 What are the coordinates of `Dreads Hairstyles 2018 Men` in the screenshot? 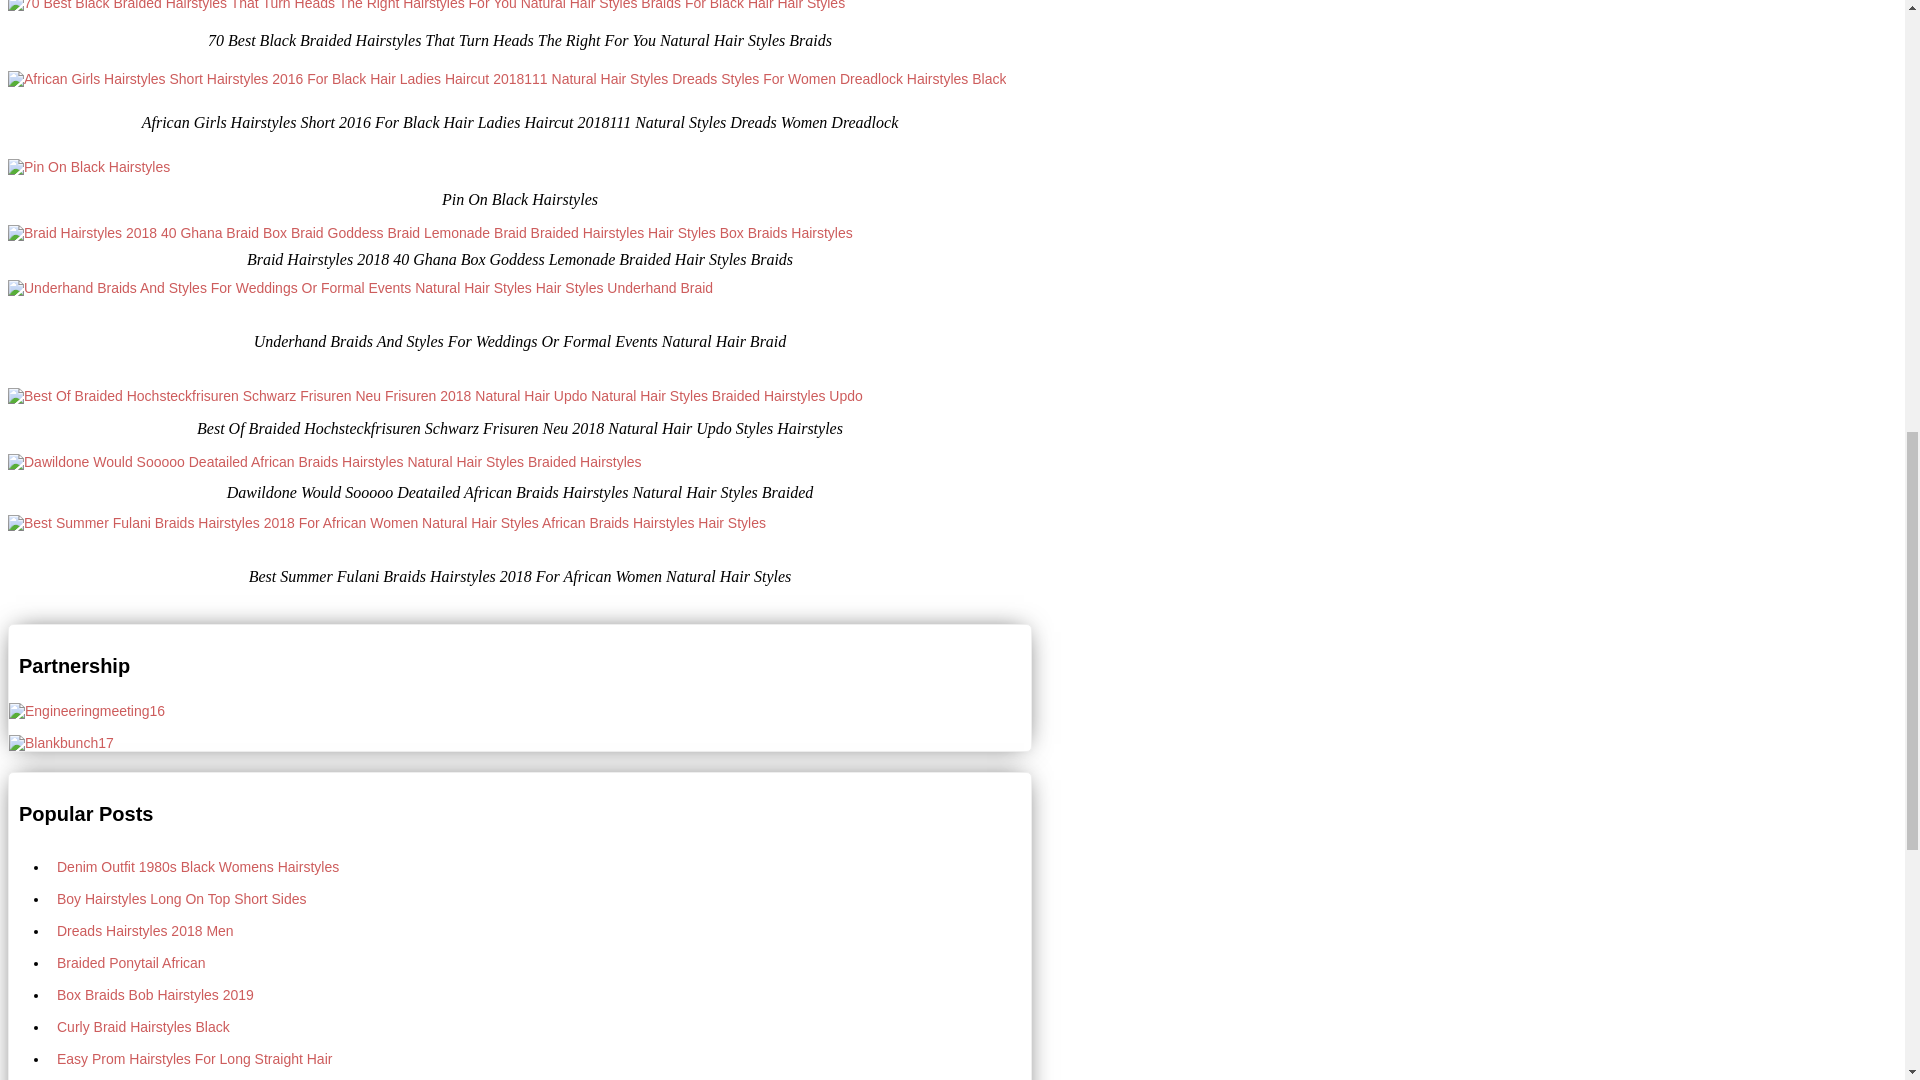 It's located at (540, 930).